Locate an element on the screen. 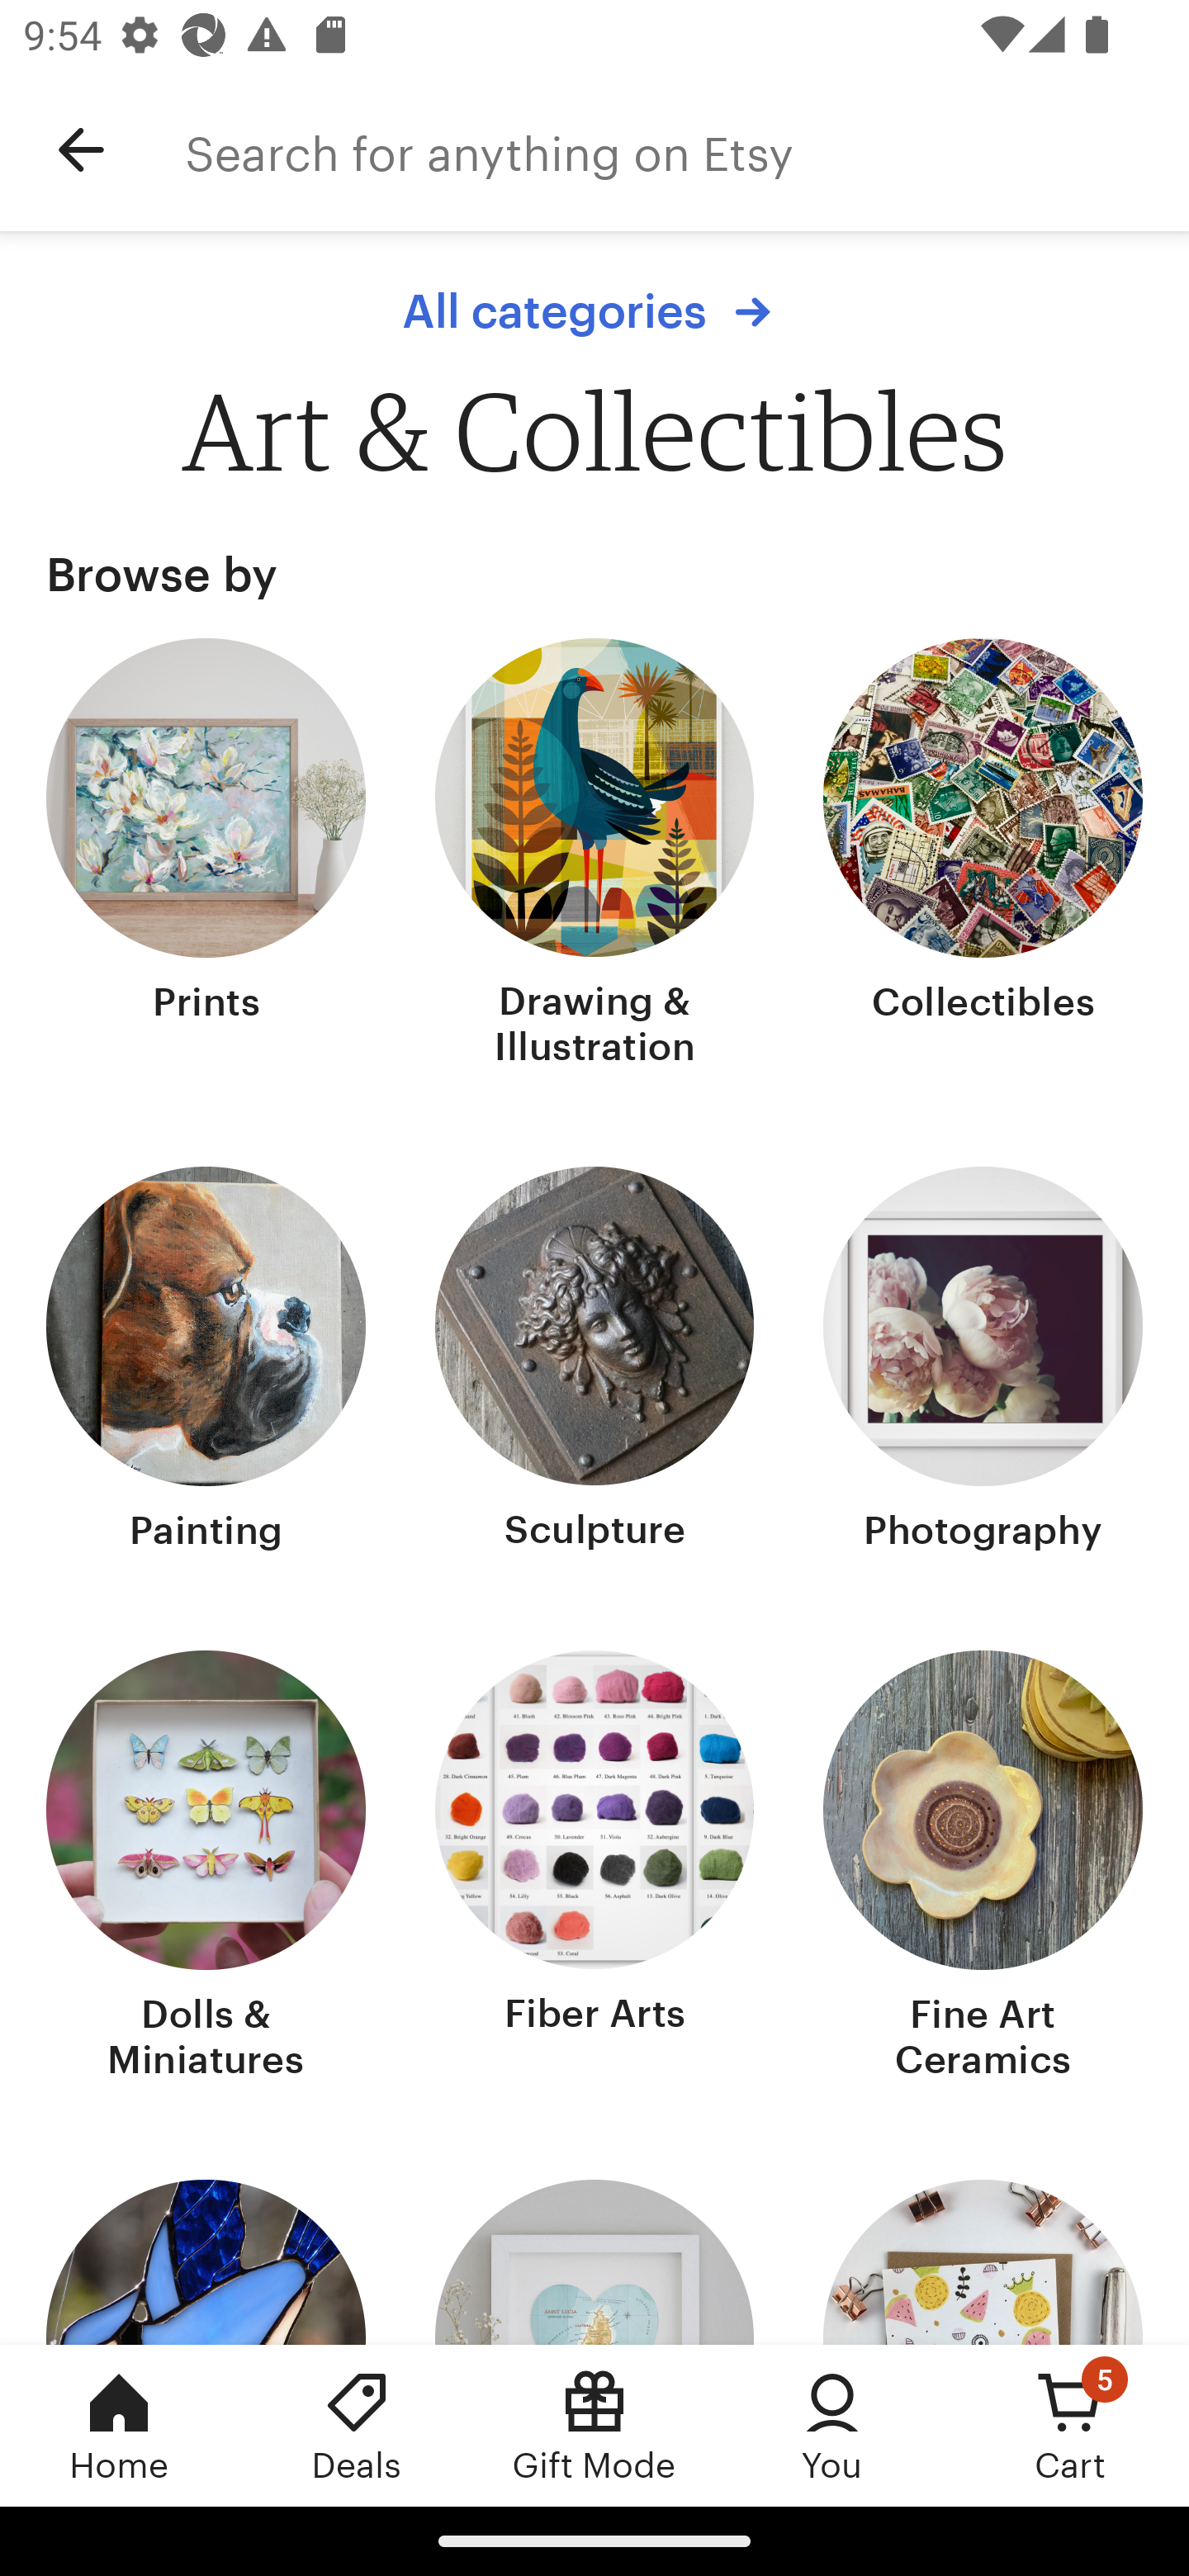 The width and height of the screenshot is (1189, 2576). Fine Art Ceramics is located at coordinates (983, 1868).